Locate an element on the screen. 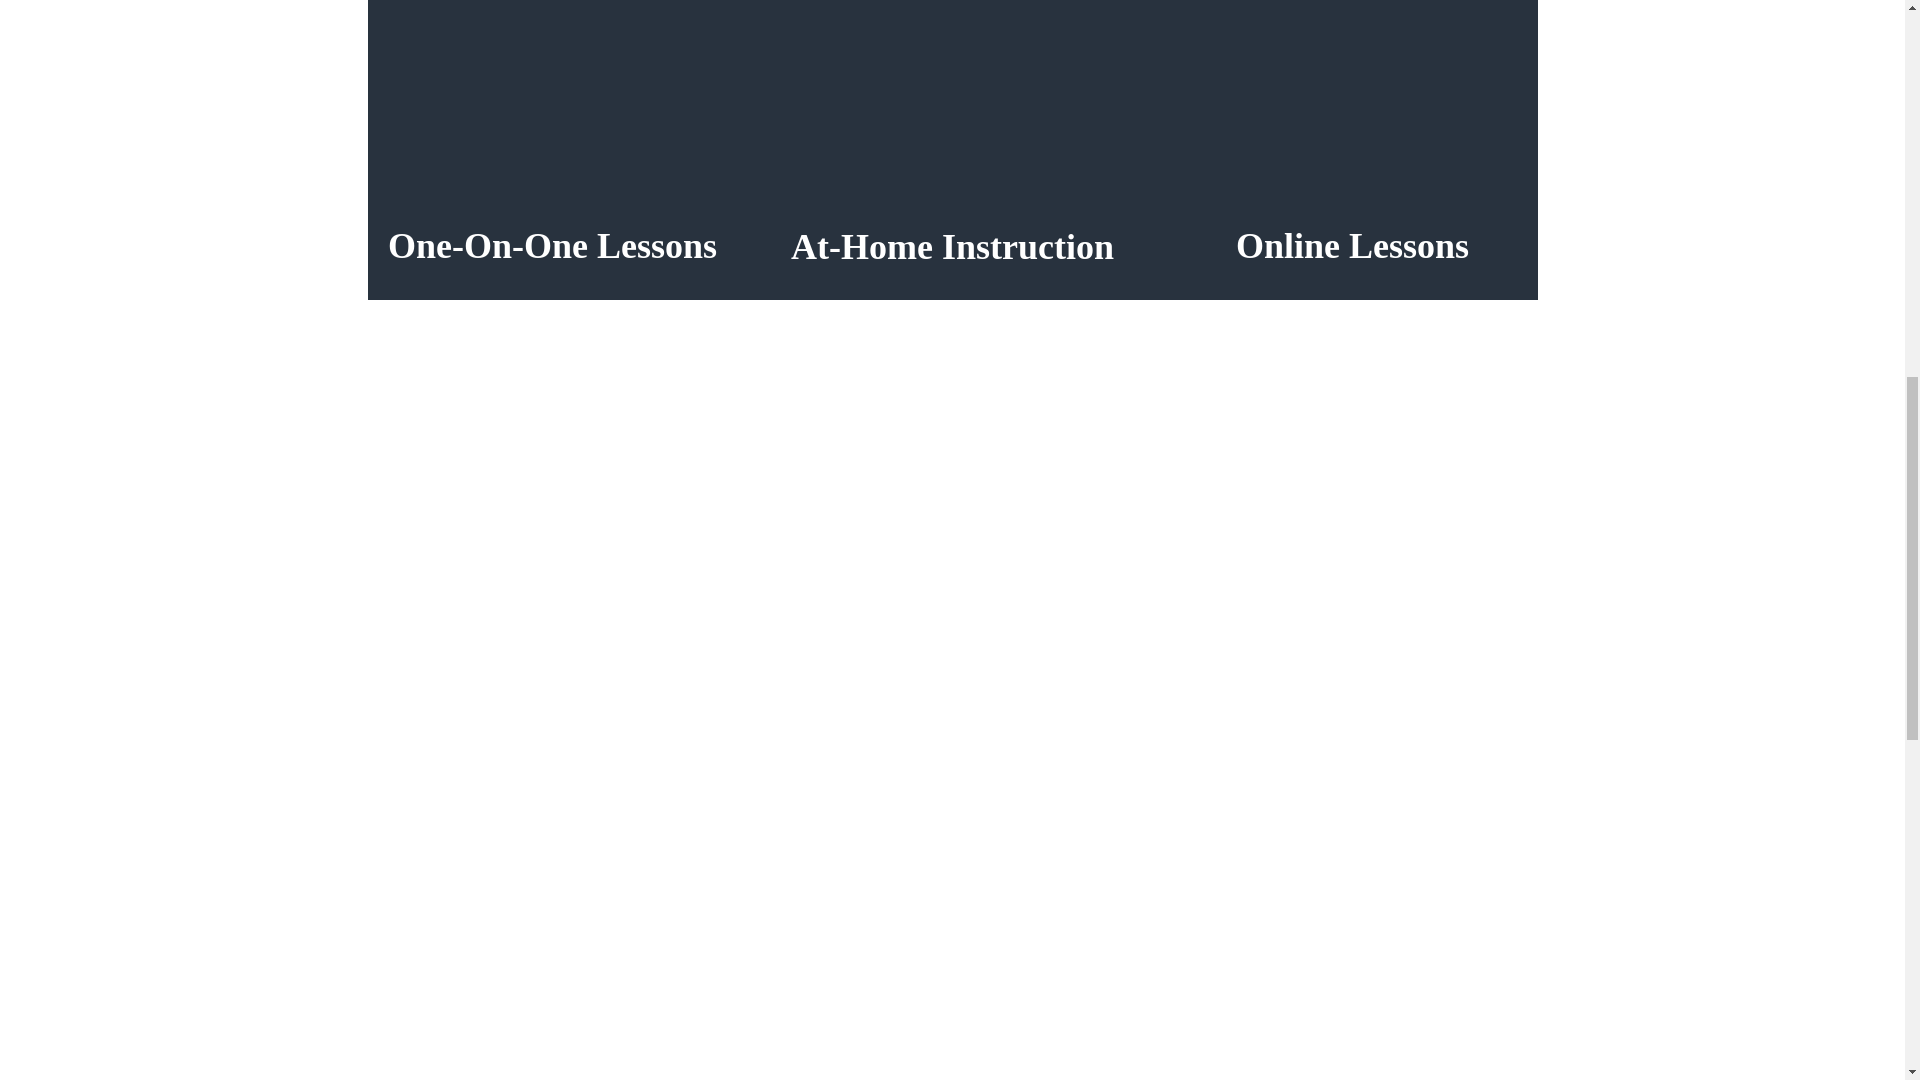 This screenshot has height=1080, width=1920. Little guitarist is located at coordinates (1352, 112).